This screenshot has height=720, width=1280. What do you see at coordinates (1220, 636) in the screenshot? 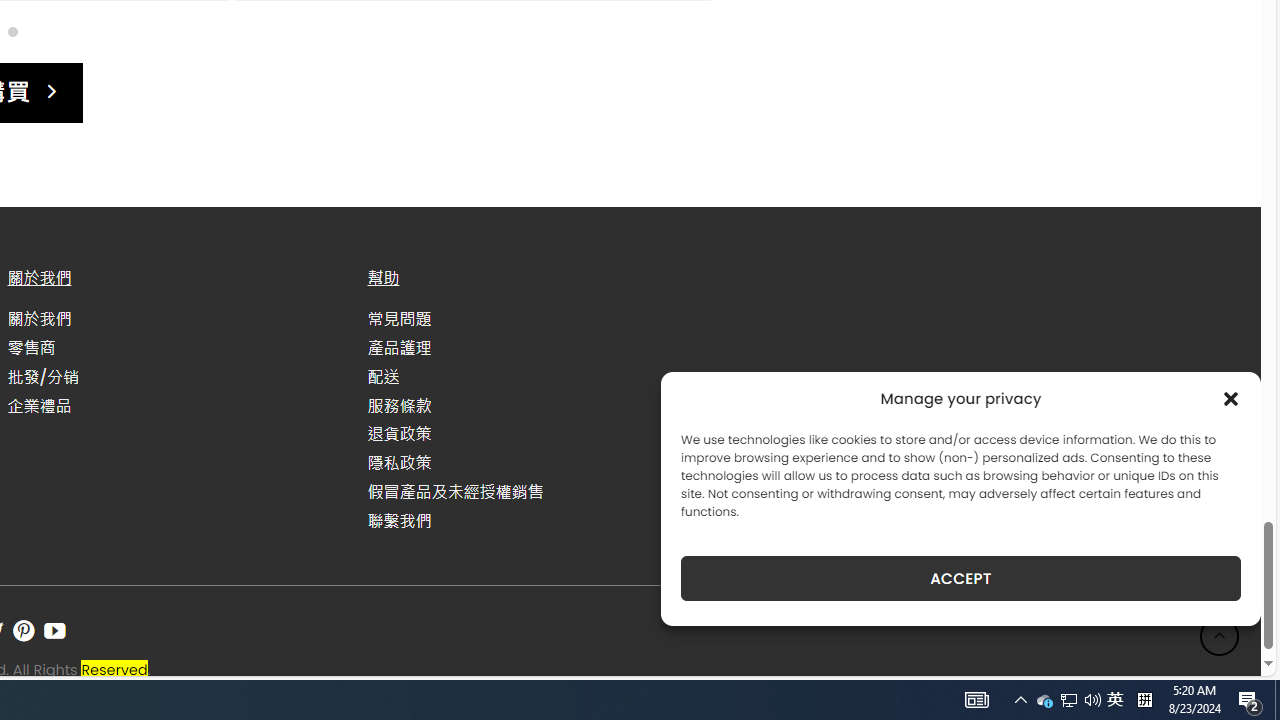
I see `Go to top` at bounding box center [1220, 636].